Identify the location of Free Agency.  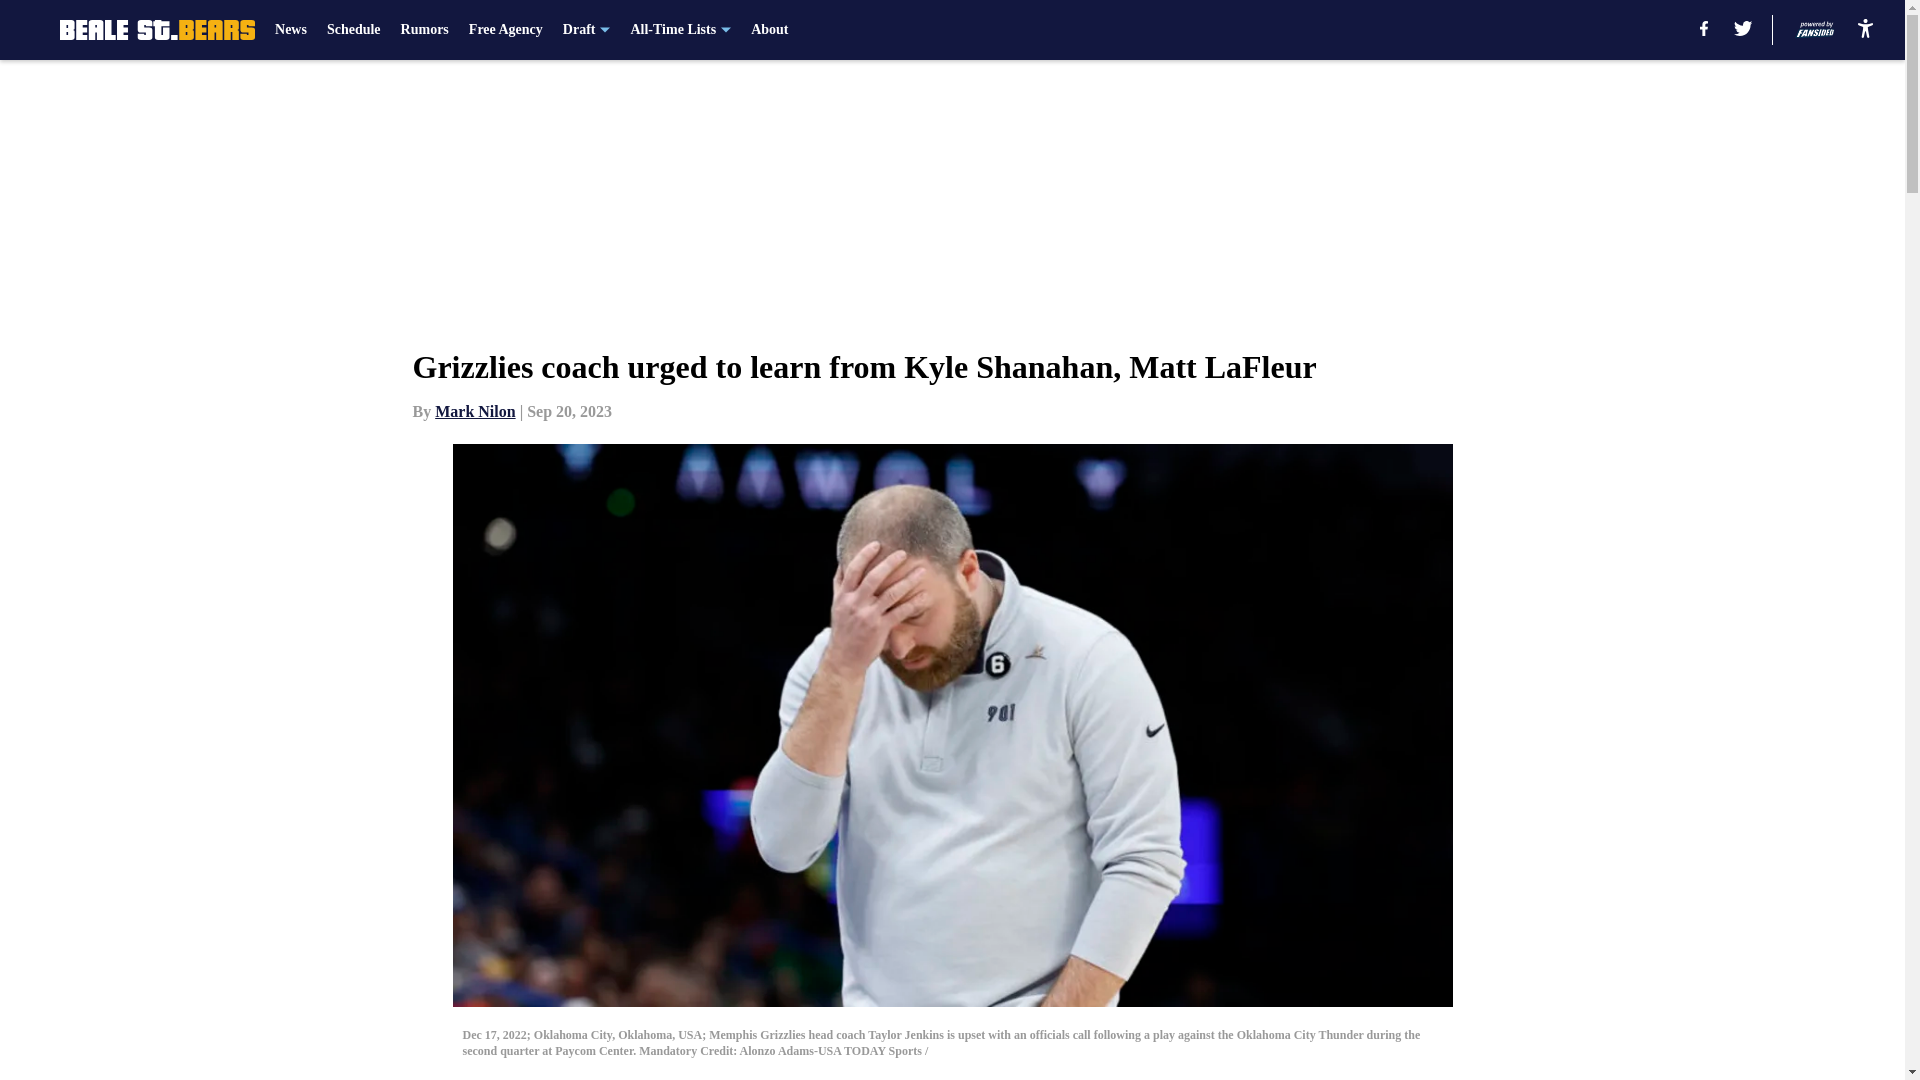
(506, 30).